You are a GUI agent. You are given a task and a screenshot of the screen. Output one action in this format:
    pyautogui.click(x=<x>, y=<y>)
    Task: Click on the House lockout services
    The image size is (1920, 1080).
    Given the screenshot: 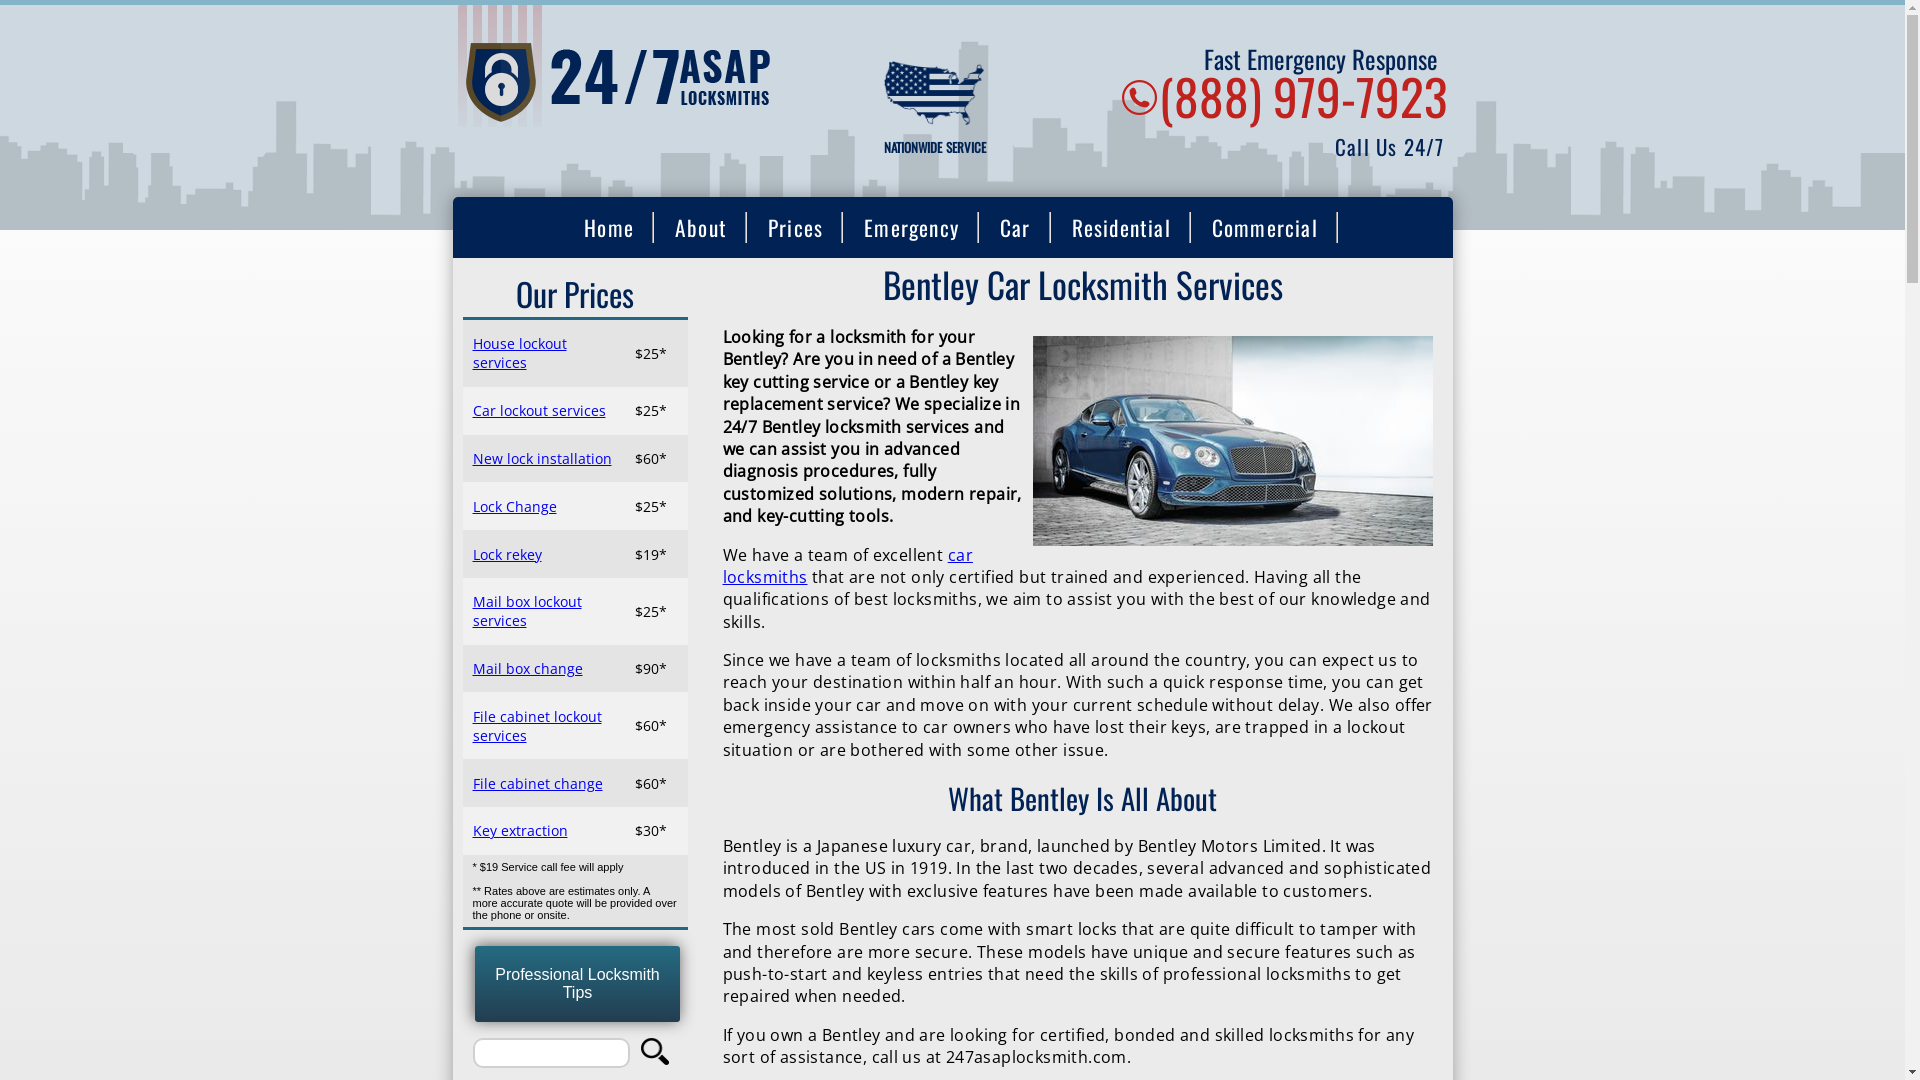 What is the action you would take?
    pyautogui.click(x=519, y=353)
    